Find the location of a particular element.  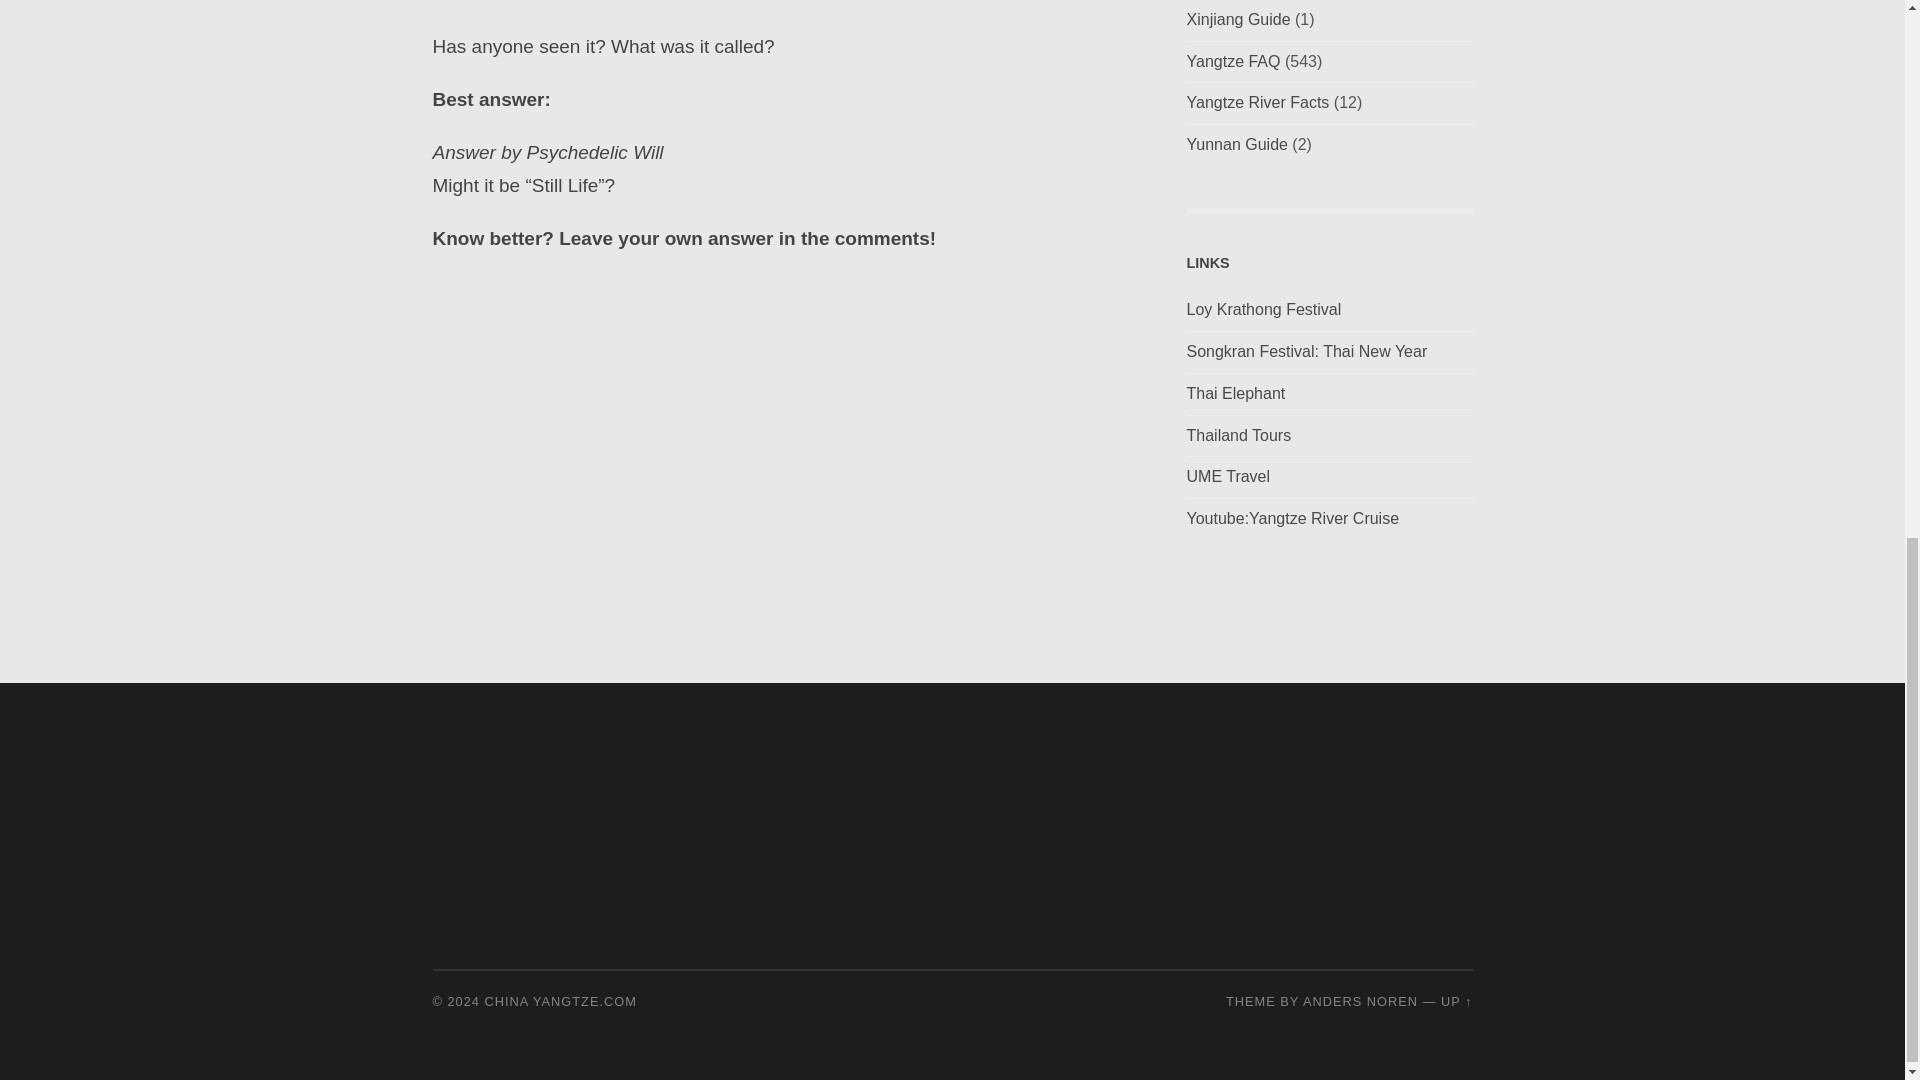

Yangtze River Facts is located at coordinates (1257, 102).